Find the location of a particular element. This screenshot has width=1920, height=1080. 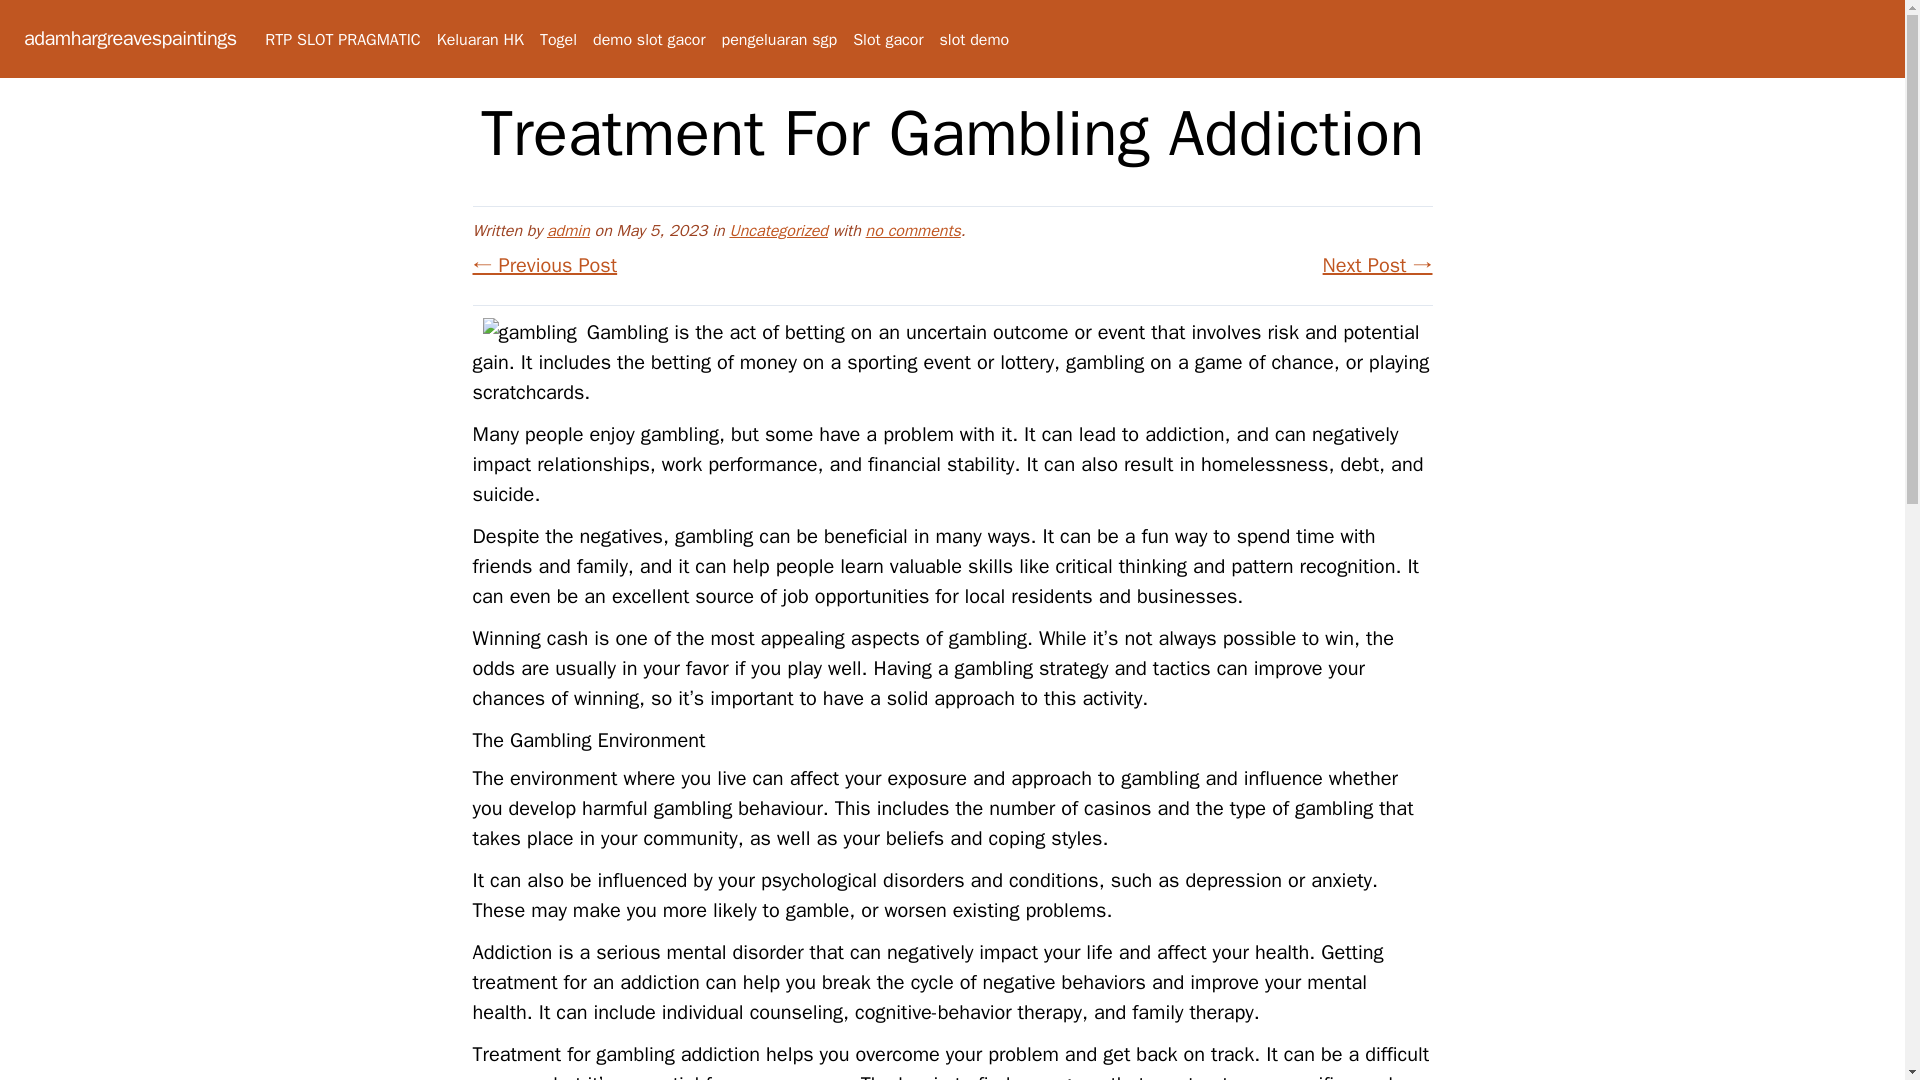

Uncategorized is located at coordinates (778, 230).